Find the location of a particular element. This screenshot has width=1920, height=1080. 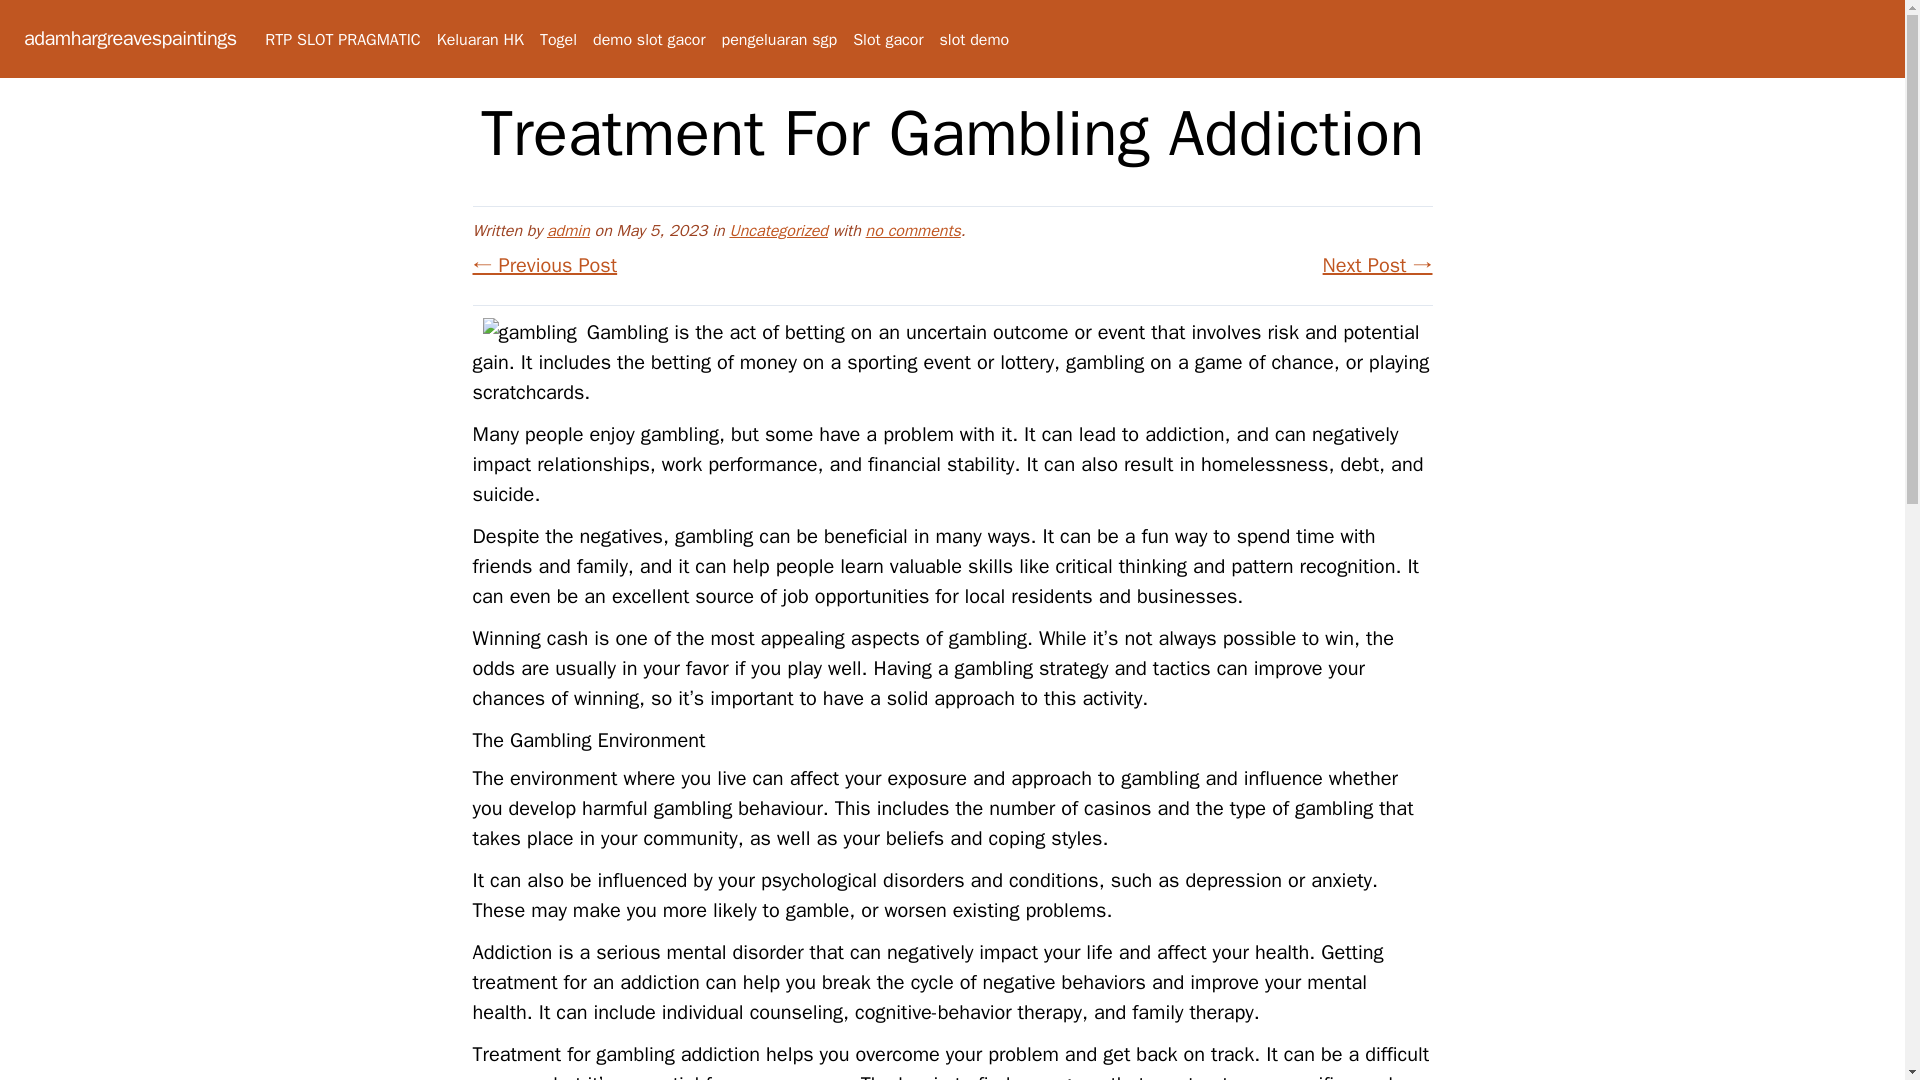

Uncategorized is located at coordinates (778, 230).